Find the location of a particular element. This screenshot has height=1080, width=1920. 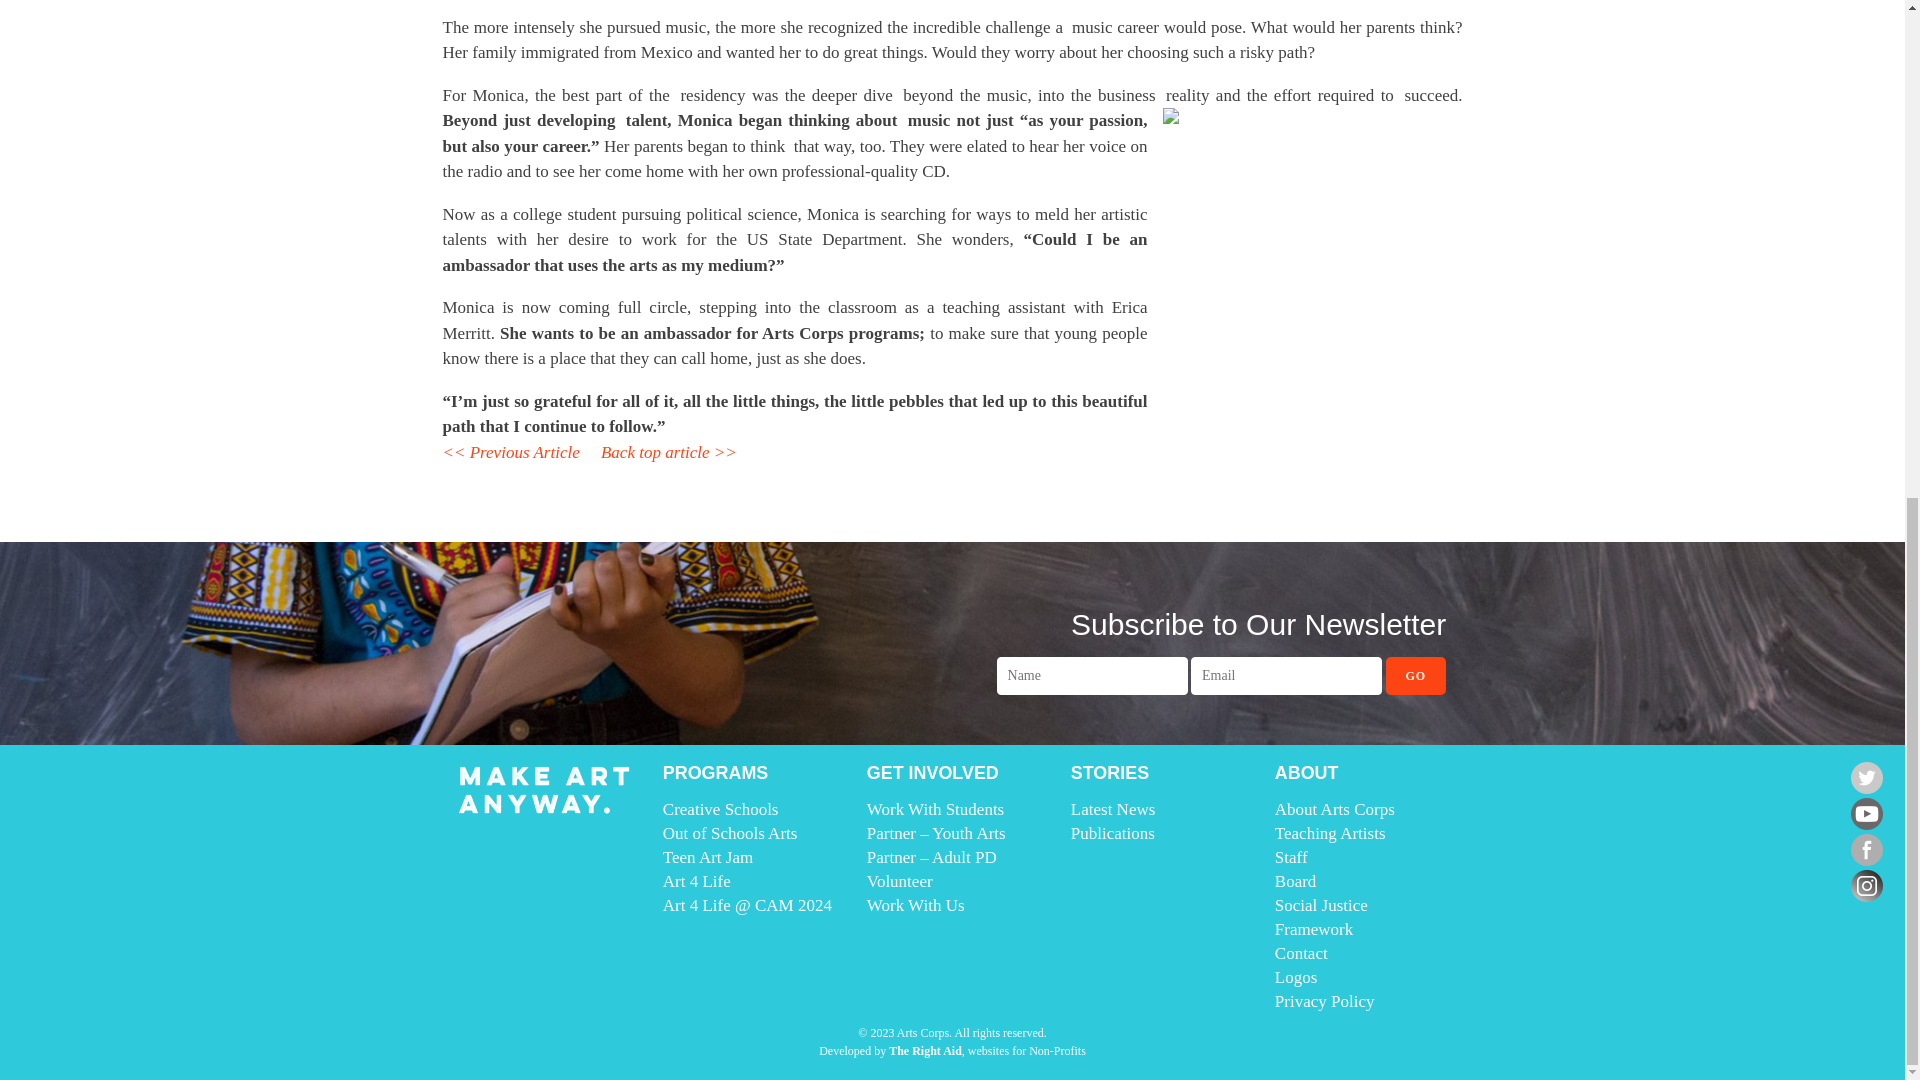

Facebook is located at coordinates (1866, 848).